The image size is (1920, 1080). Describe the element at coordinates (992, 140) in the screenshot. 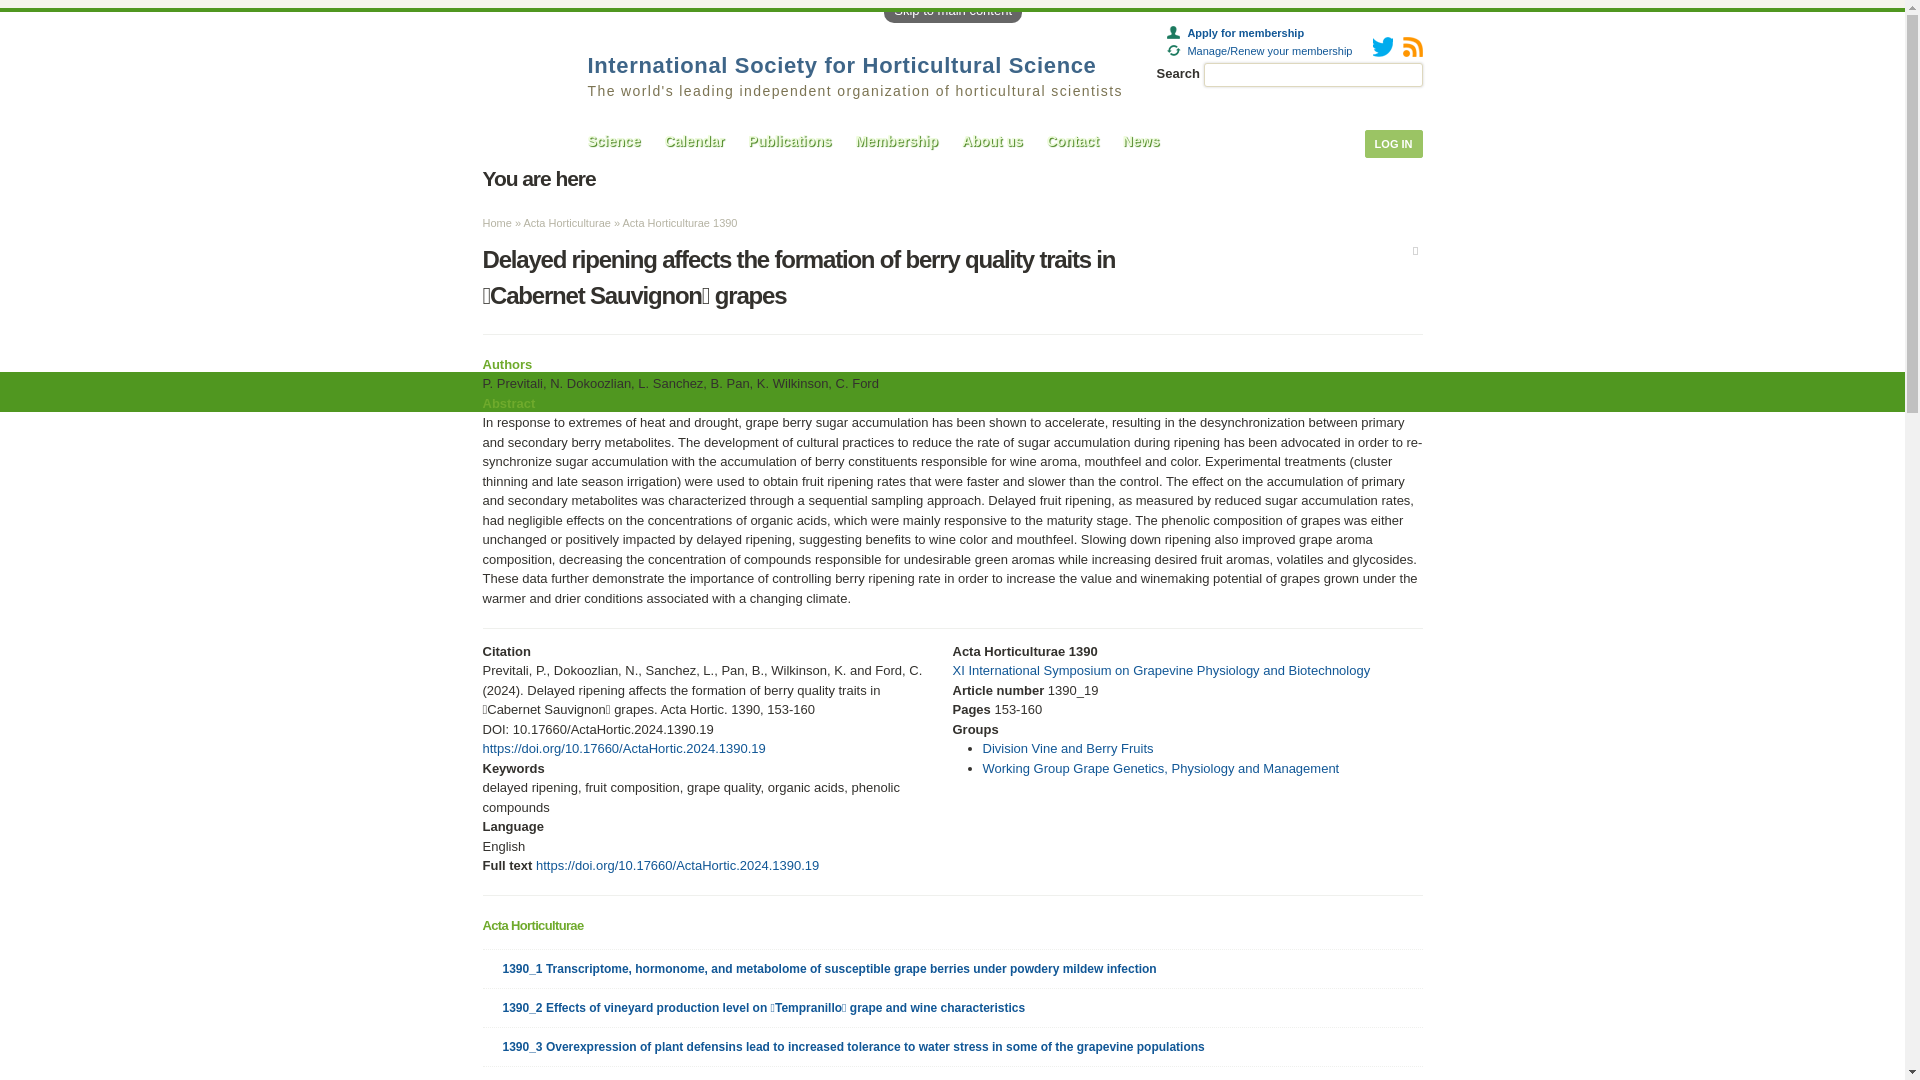

I see `About us` at that location.